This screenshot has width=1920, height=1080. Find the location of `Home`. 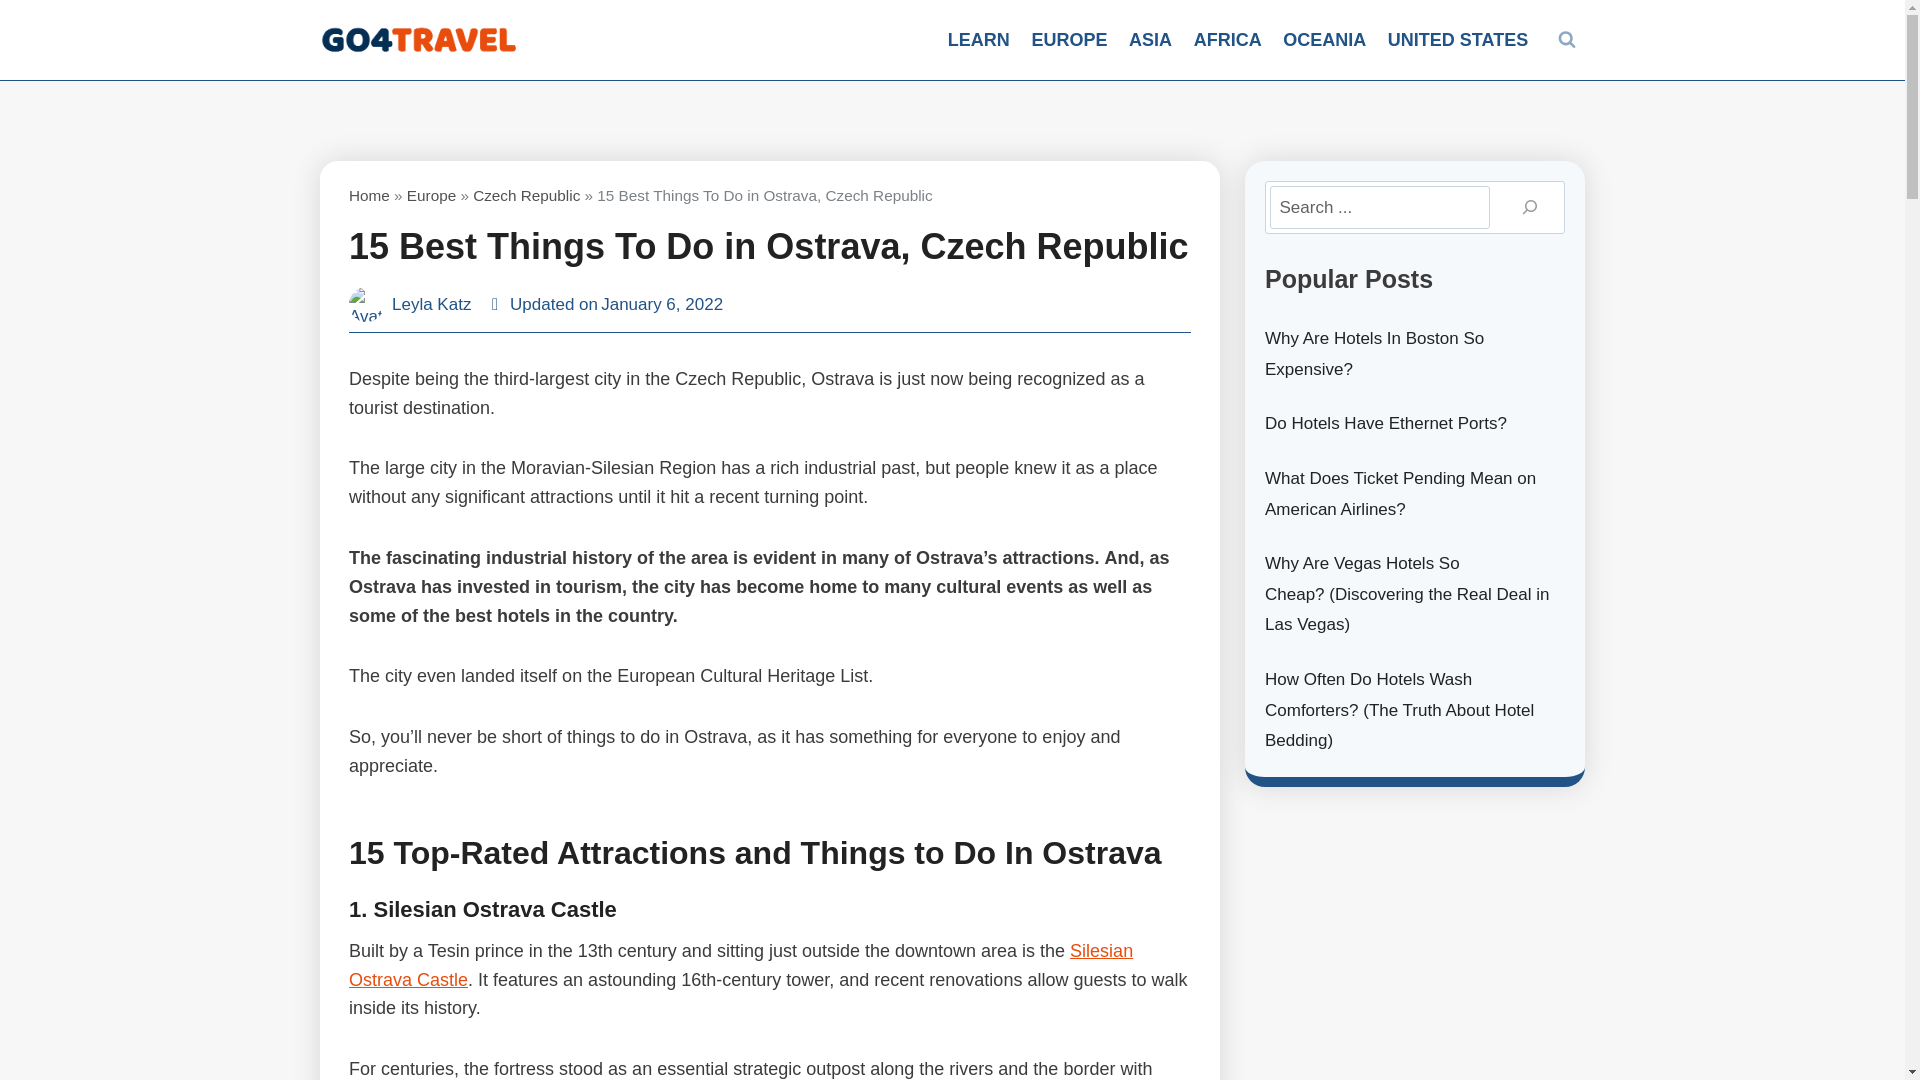

Home is located at coordinates (369, 195).